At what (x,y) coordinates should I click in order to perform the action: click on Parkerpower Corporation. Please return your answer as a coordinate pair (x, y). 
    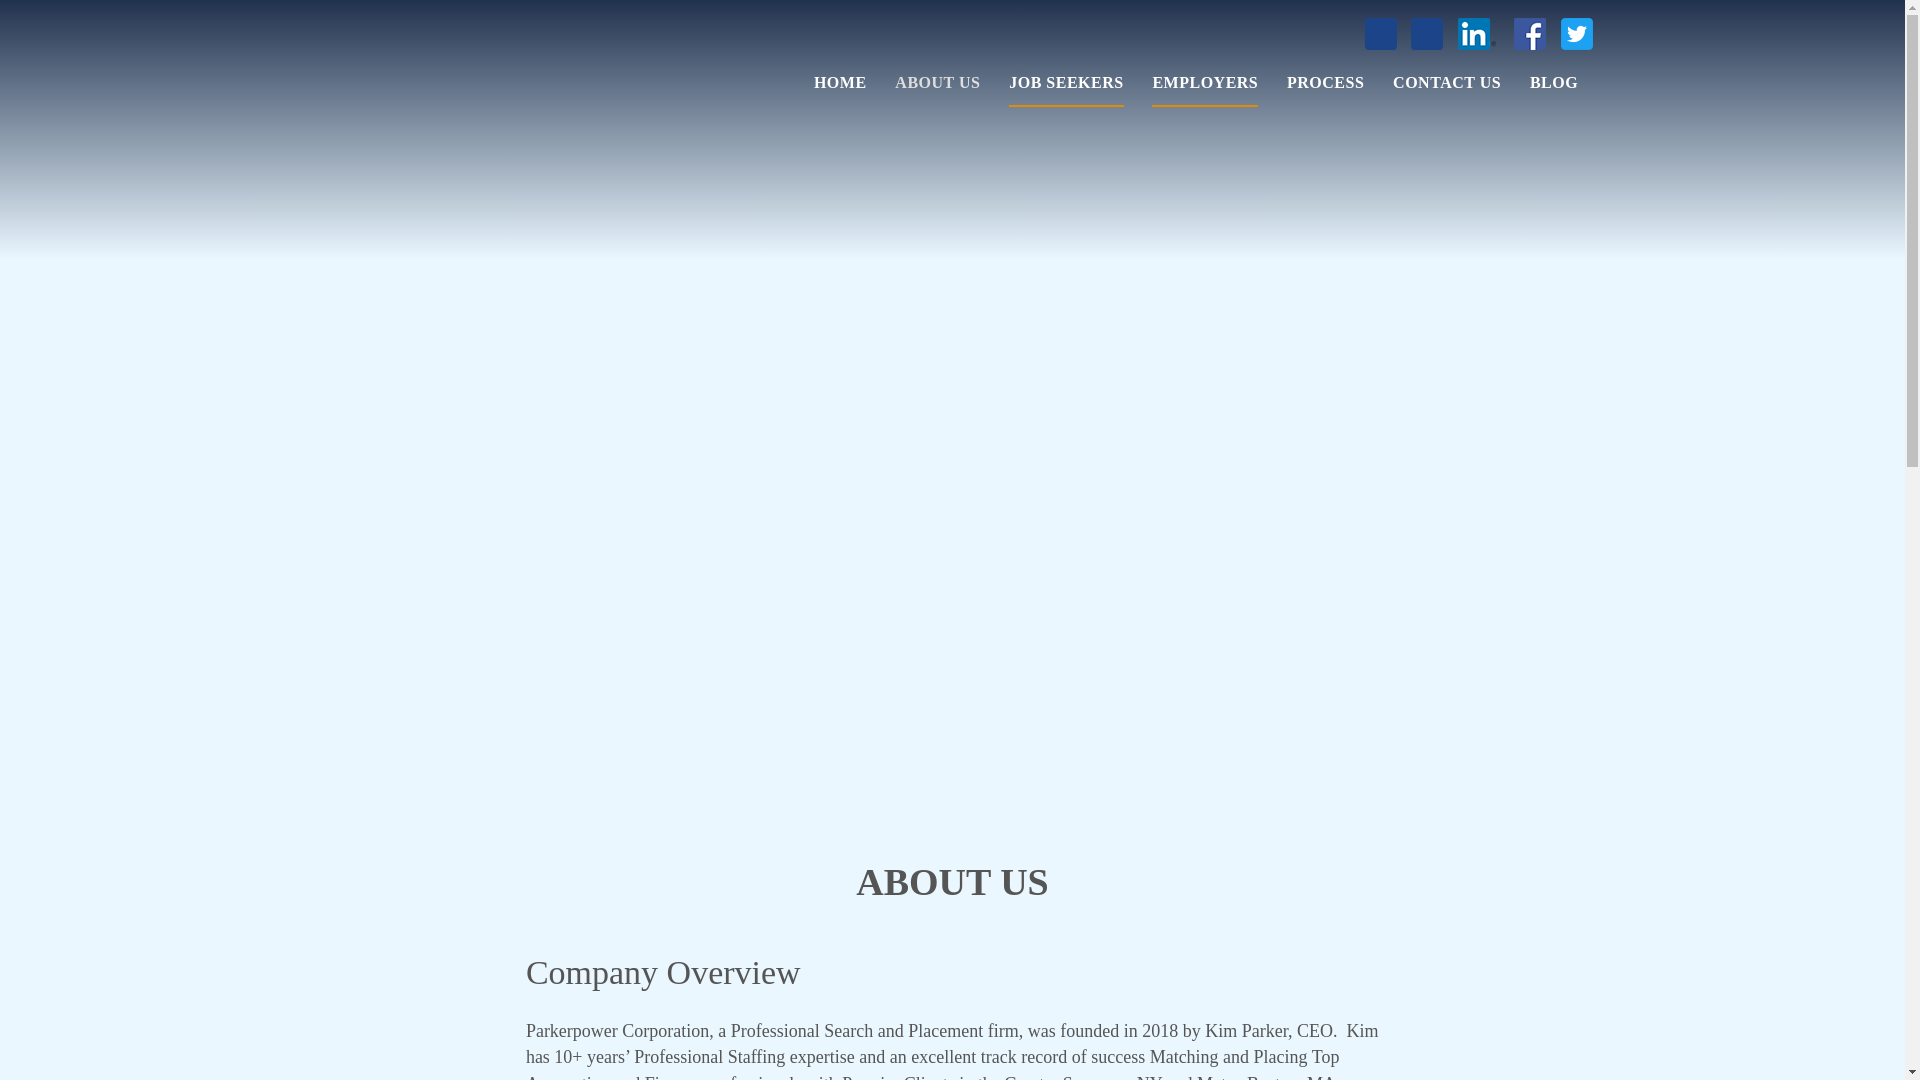
    Looking at the image, I should click on (416, 90).